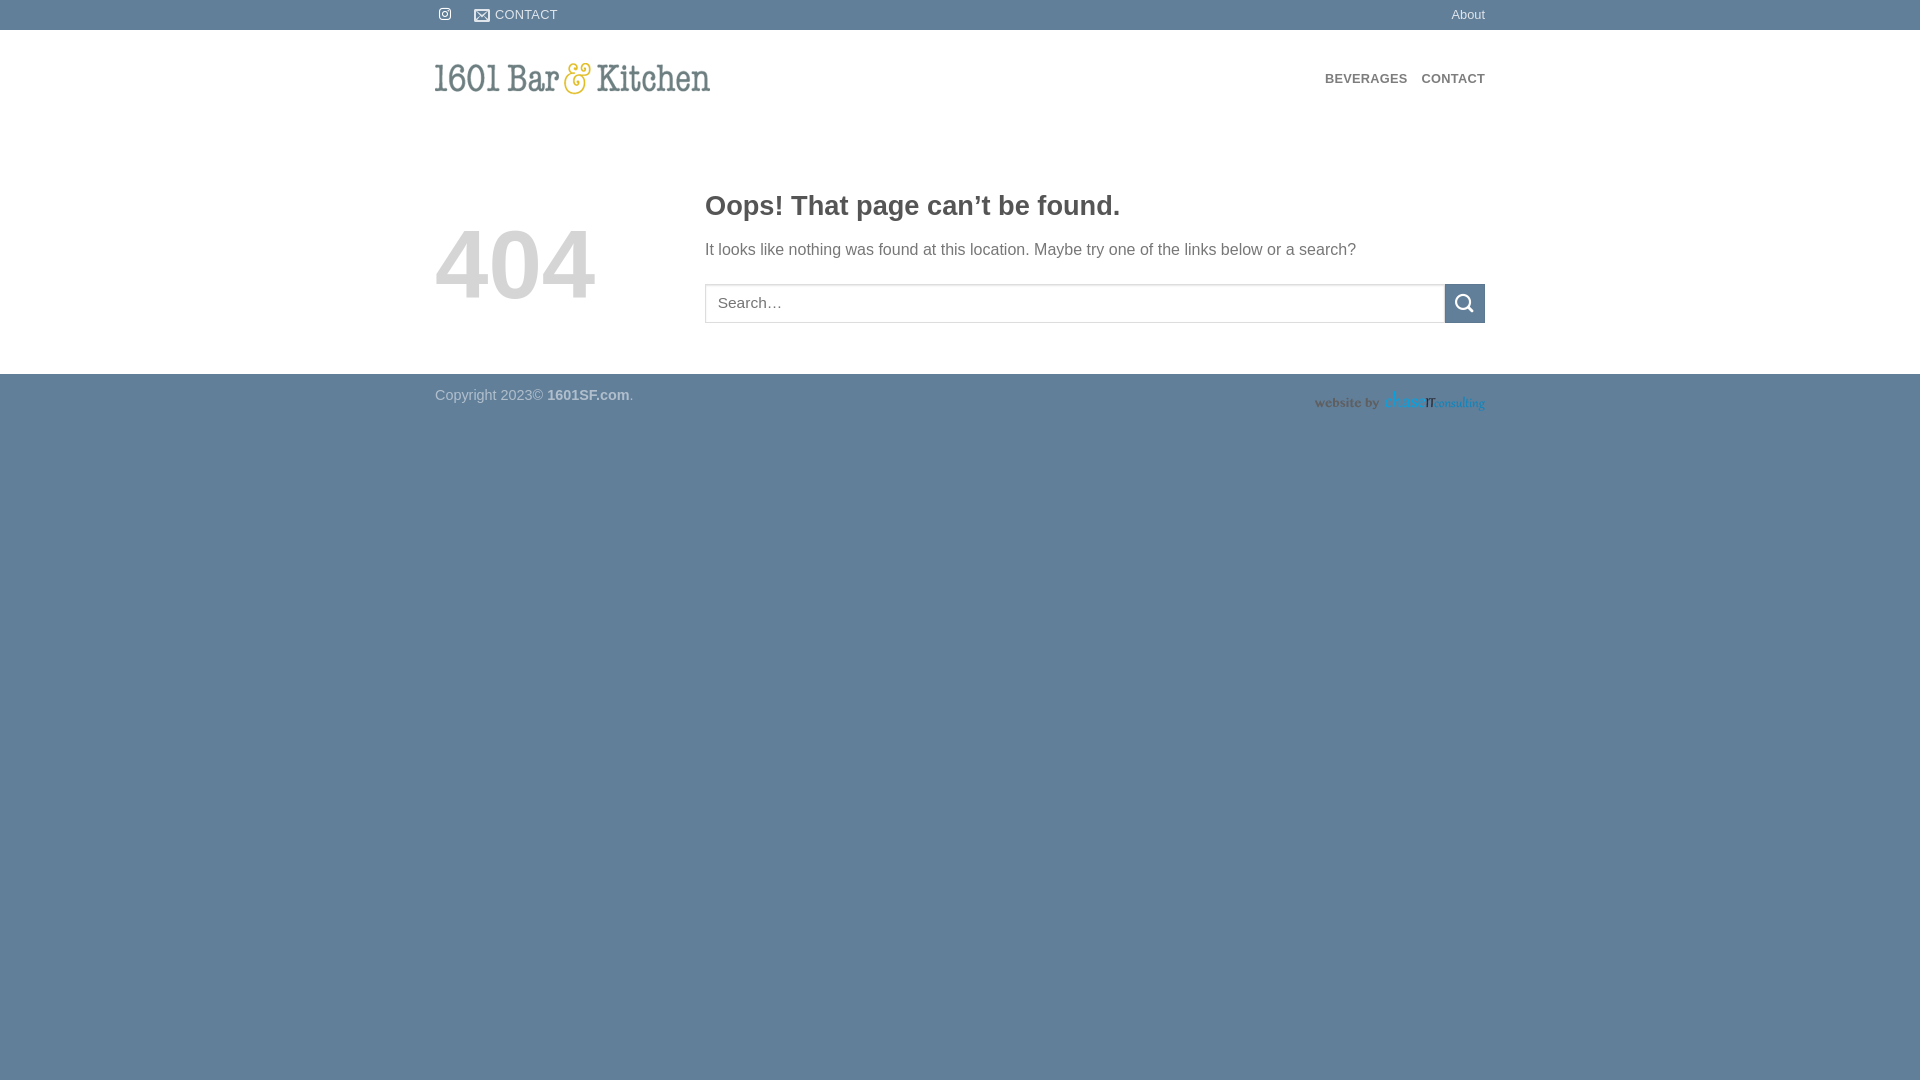 The height and width of the screenshot is (1080, 1920). Describe the element at coordinates (516, 15) in the screenshot. I see `CONTACT` at that location.